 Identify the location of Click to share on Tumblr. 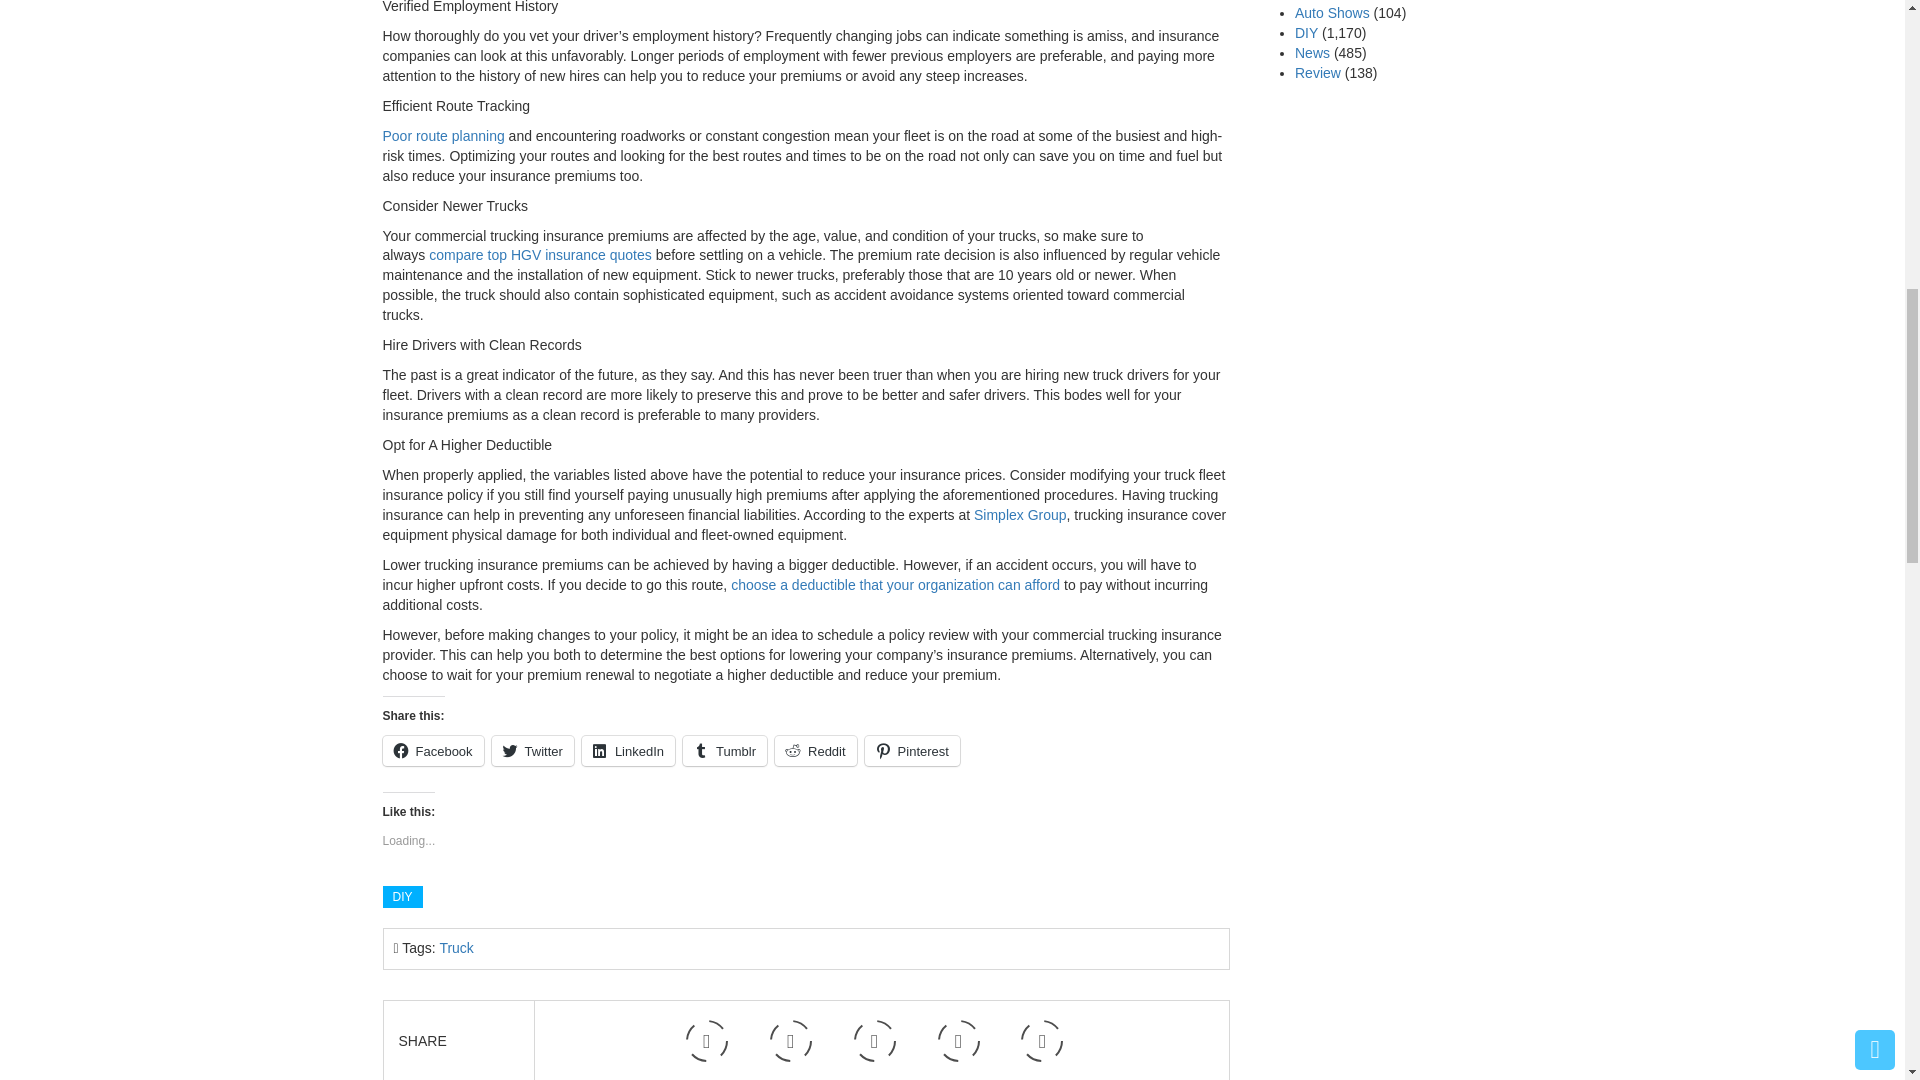
(724, 750).